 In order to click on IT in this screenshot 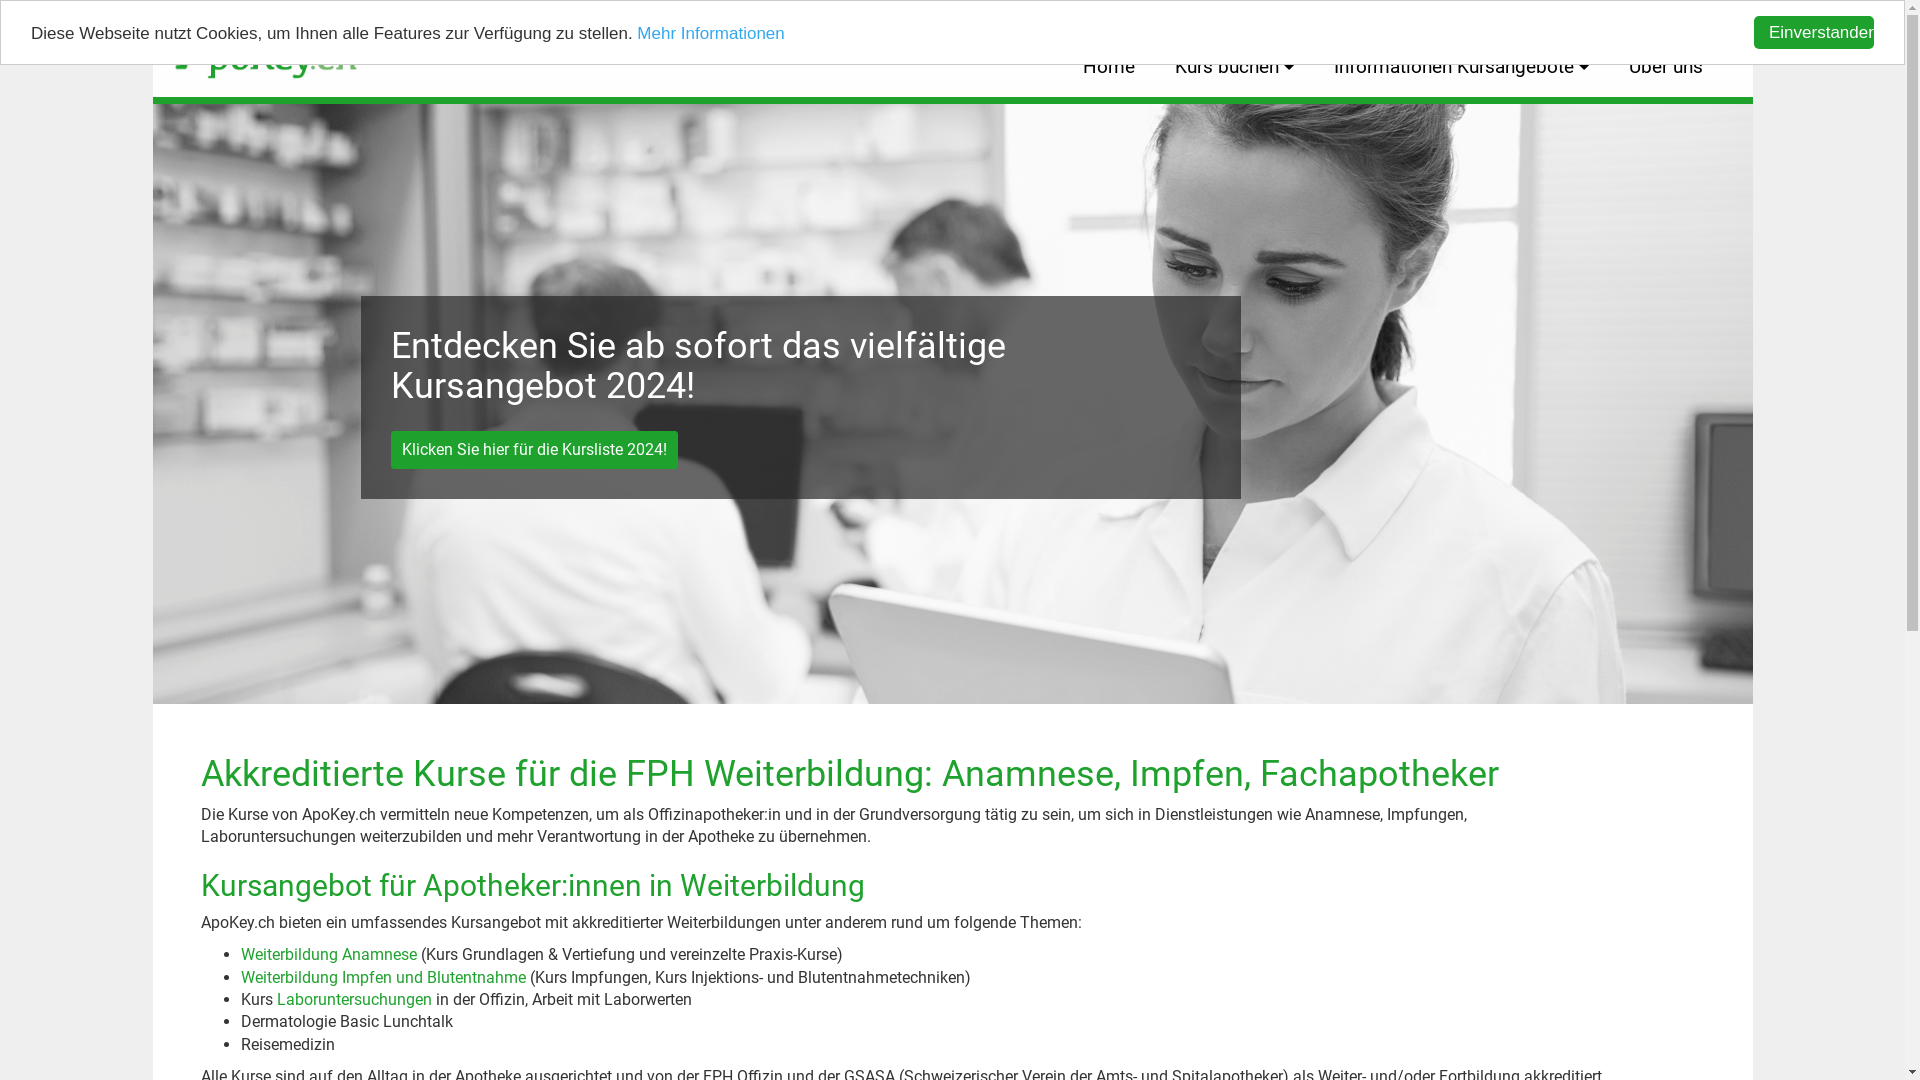, I will do `click(1703, 18)`.